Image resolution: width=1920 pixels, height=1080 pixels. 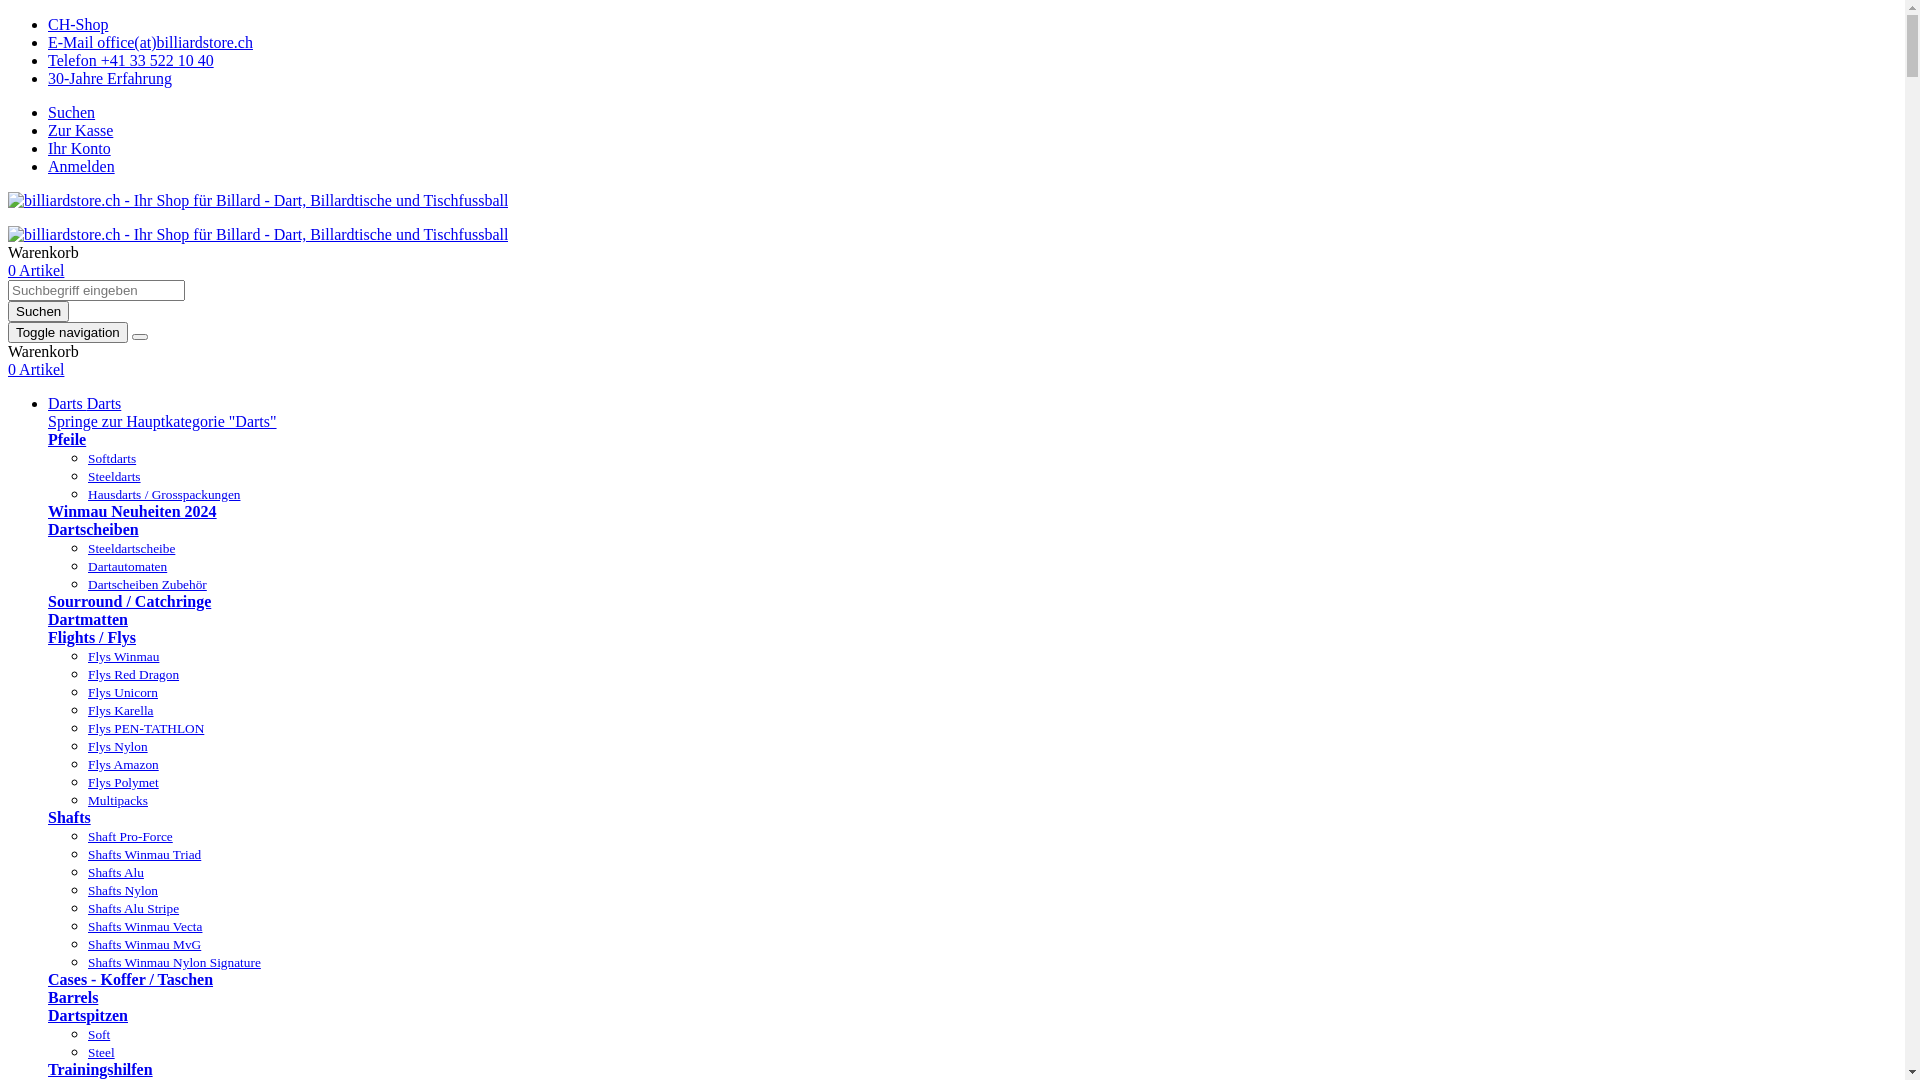 What do you see at coordinates (36, 270) in the screenshot?
I see `0 Artikel` at bounding box center [36, 270].